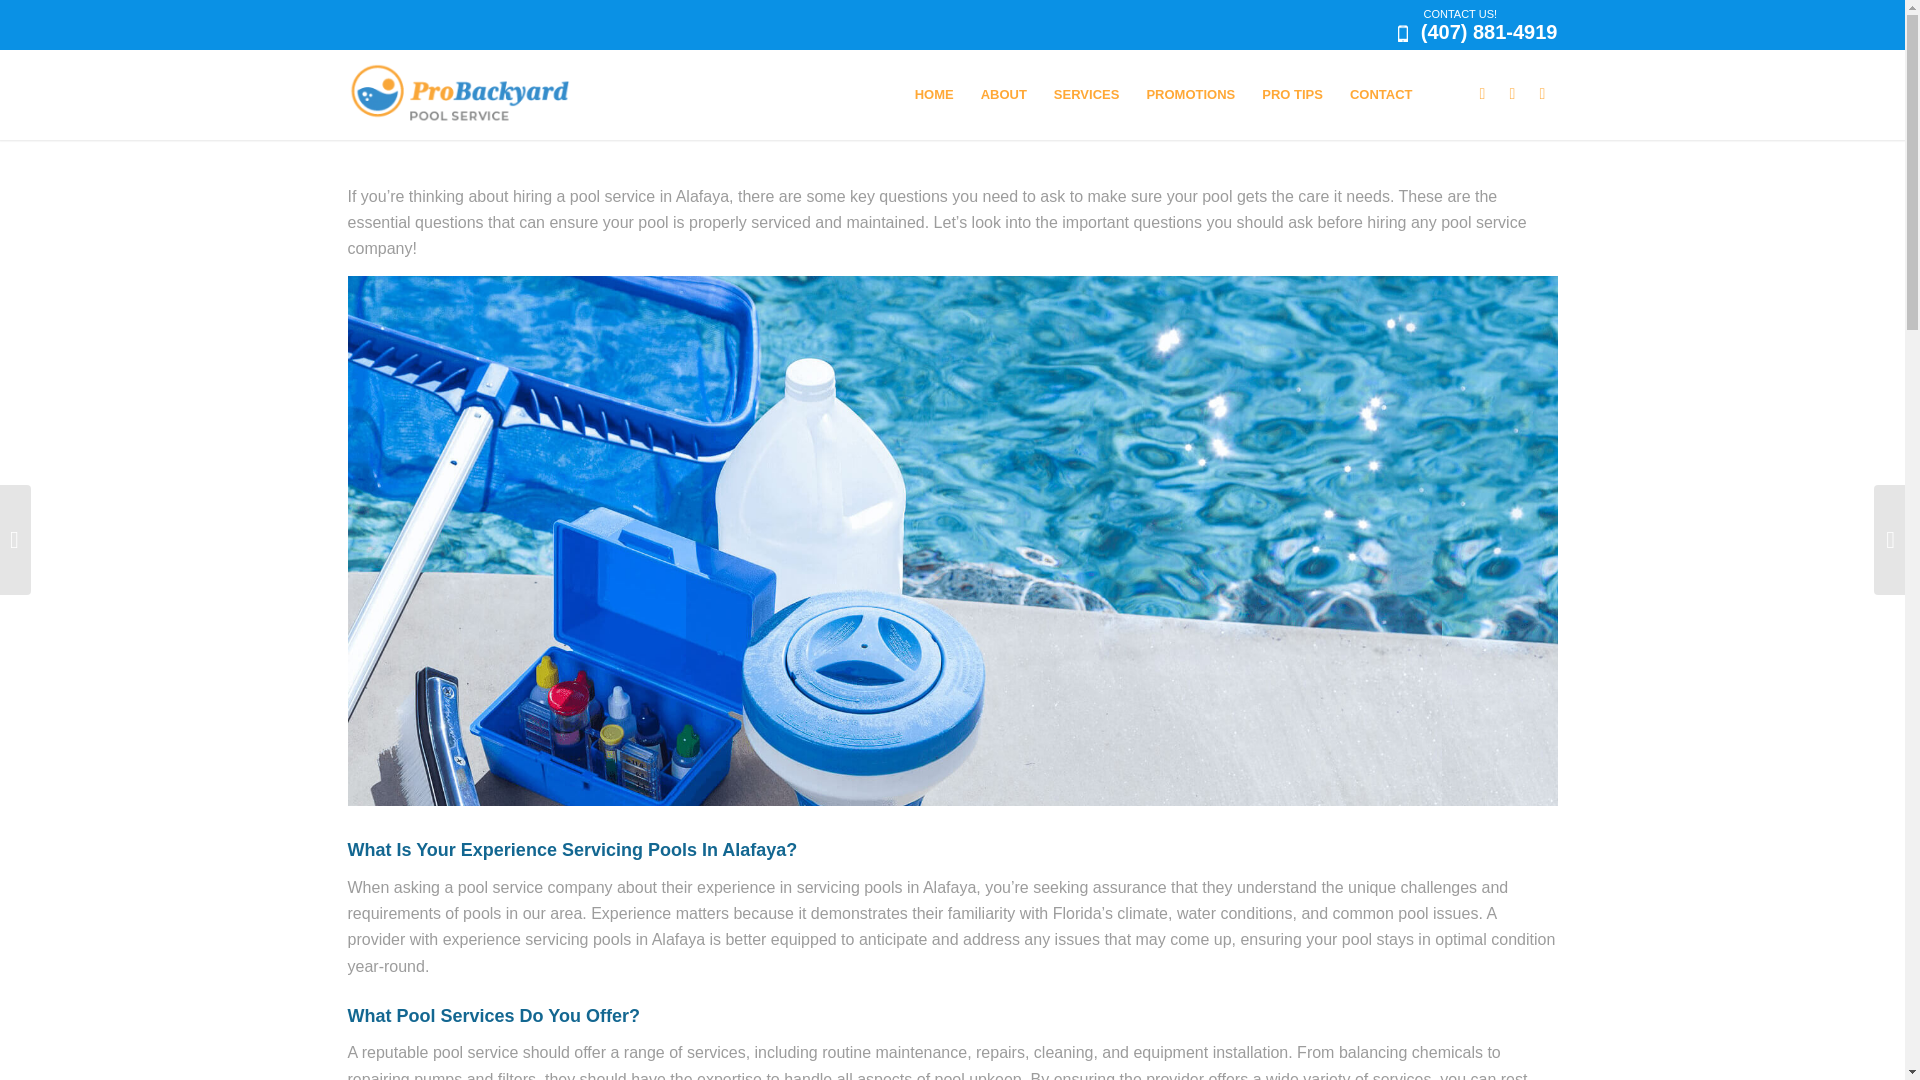 The width and height of the screenshot is (1920, 1080). What do you see at coordinates (1381, 94) in the screenshot?
I see `CONTACT` at bounding box center [1381, 94].